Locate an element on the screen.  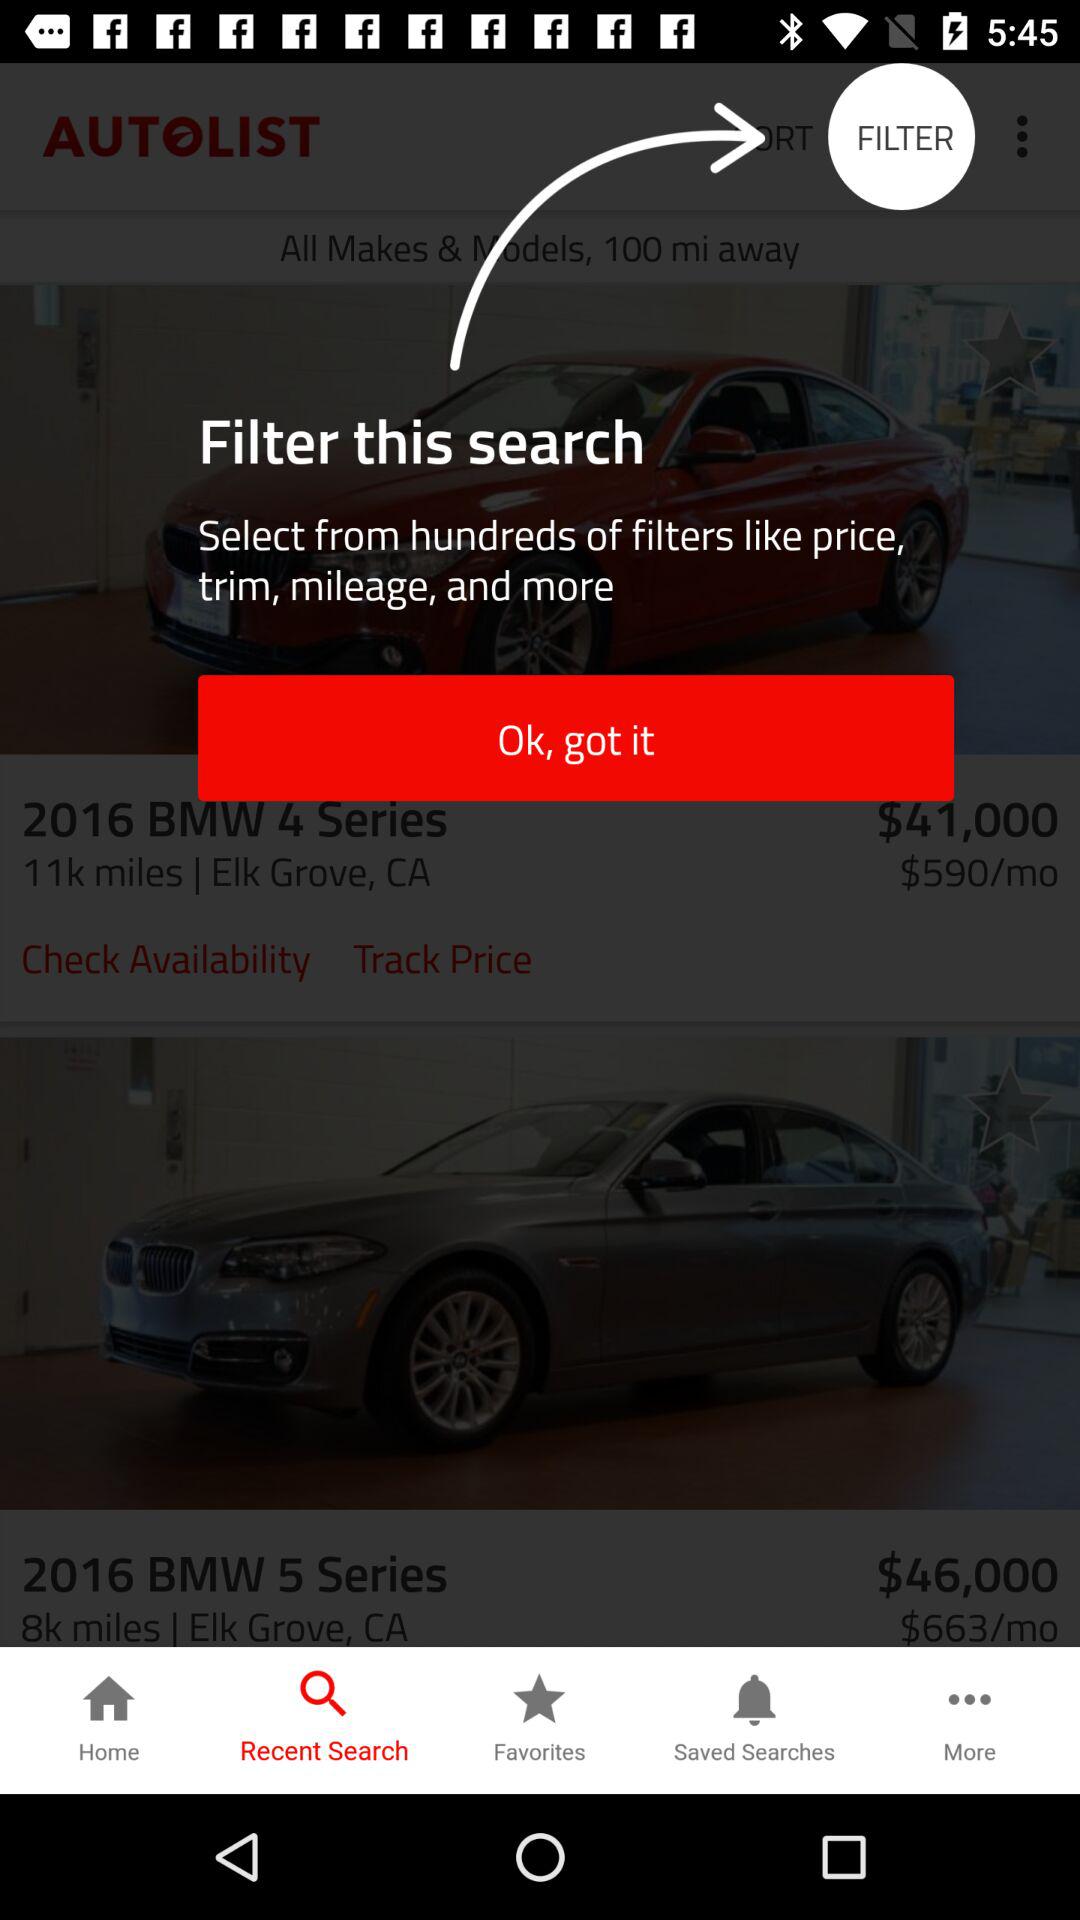
choose check availability is located at coordinates (166, 956).